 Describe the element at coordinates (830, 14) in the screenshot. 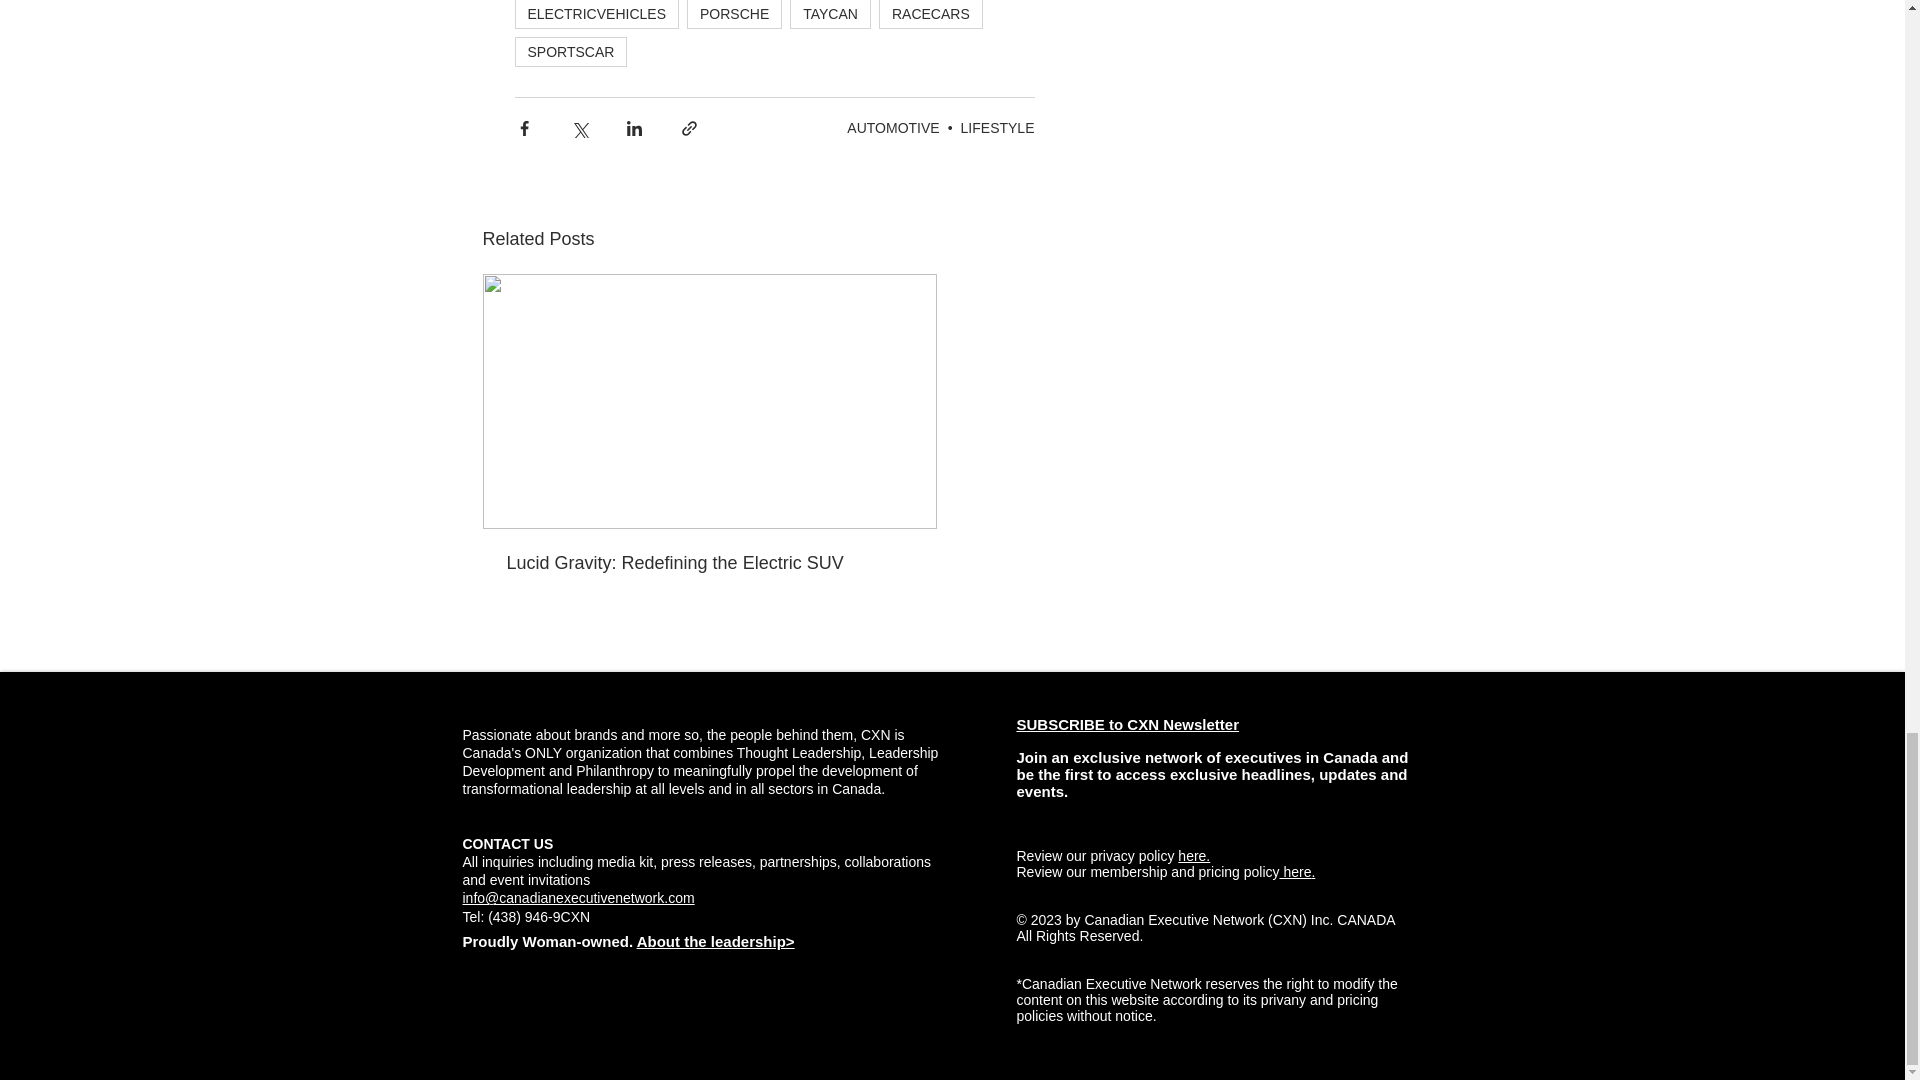

I see `TAYCAN` at that location.